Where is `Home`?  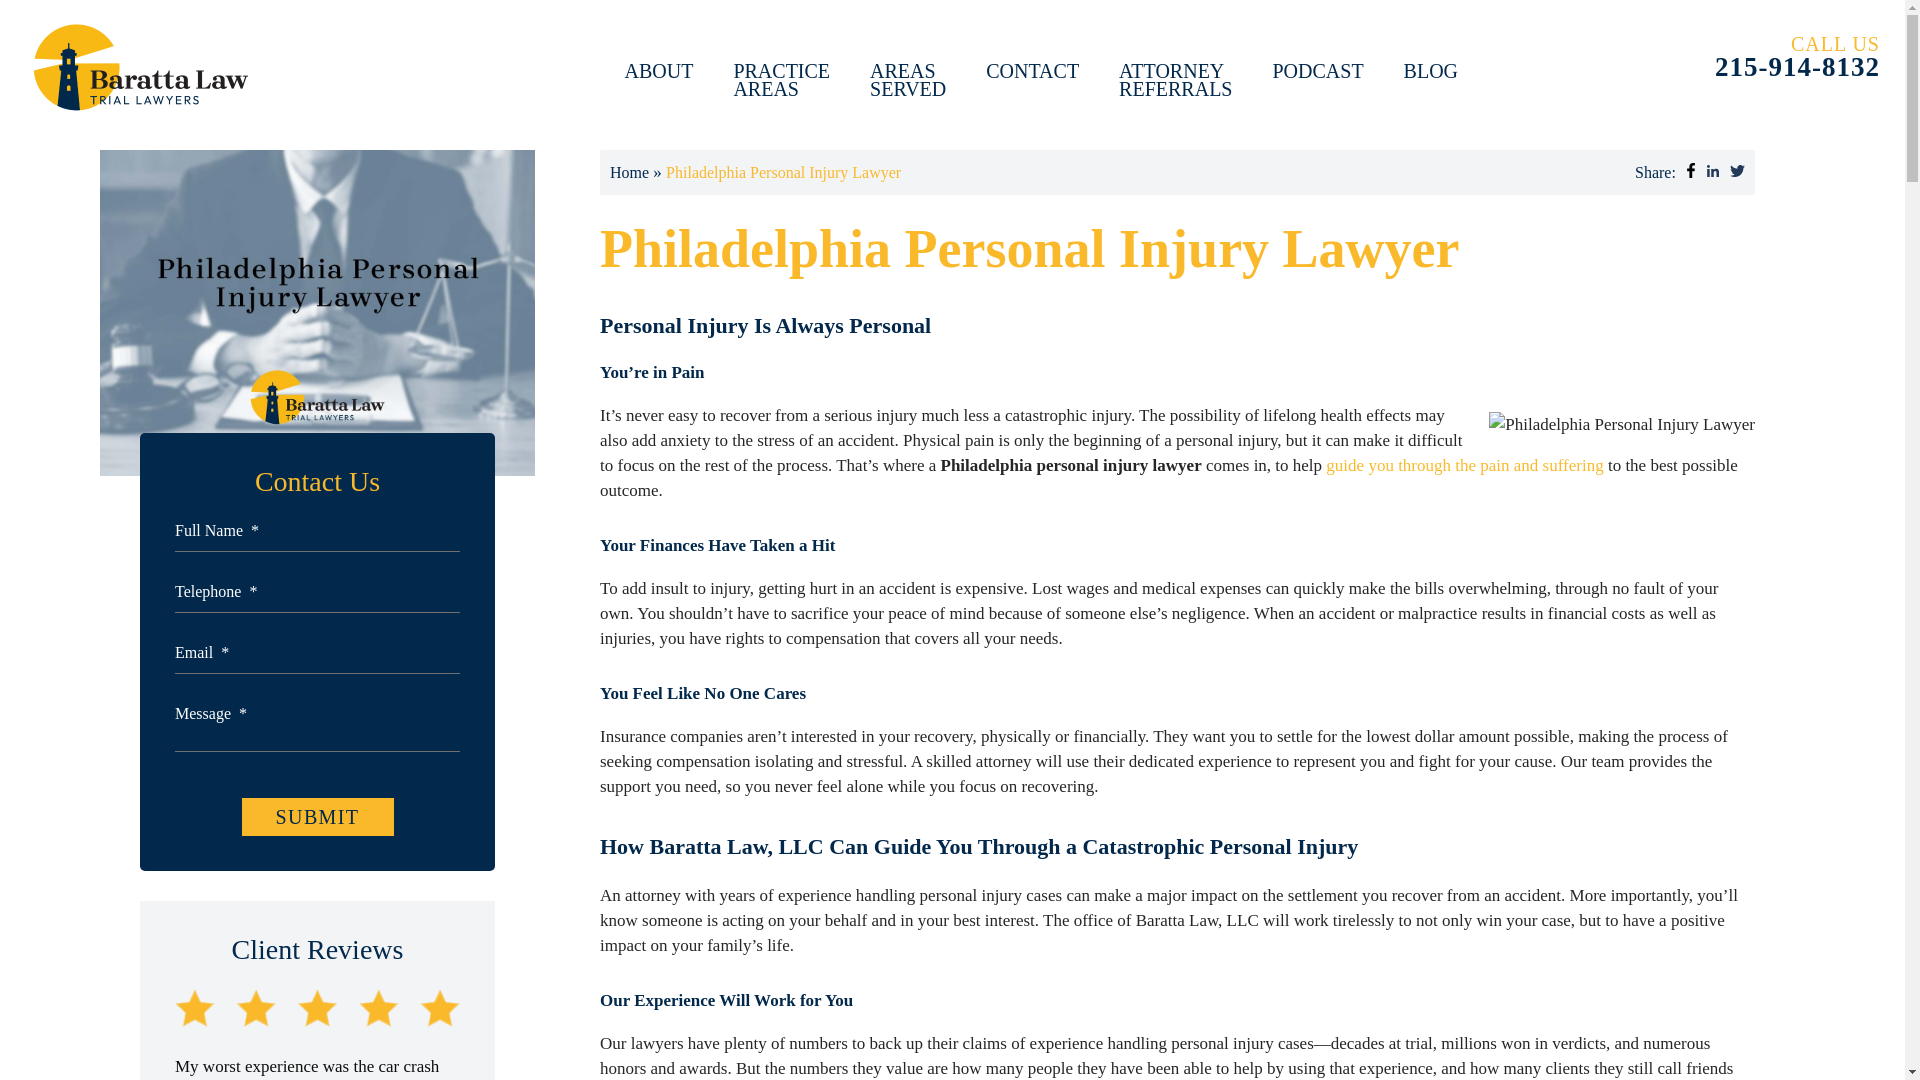
Home is located at coordinates (1176, 82).